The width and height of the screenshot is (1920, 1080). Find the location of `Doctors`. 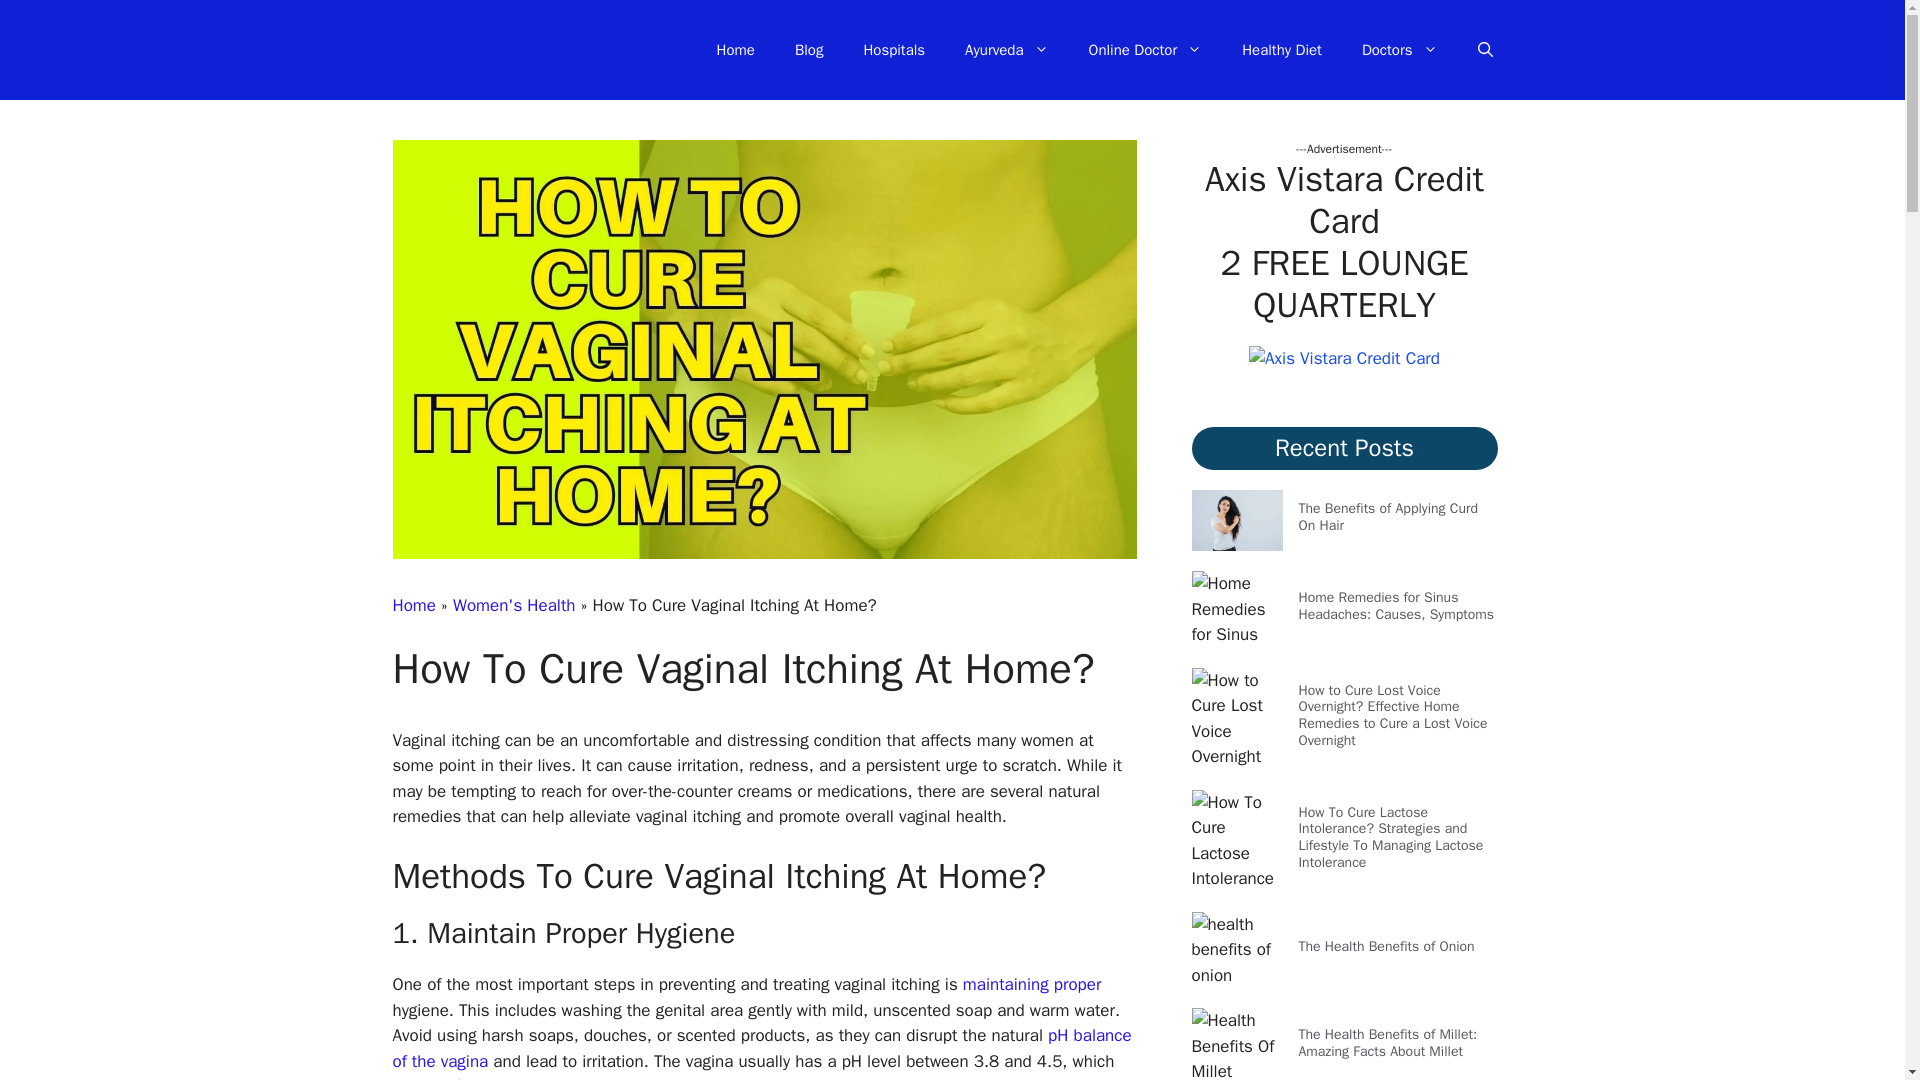

Doctors is located at coordinates (1400, 50).